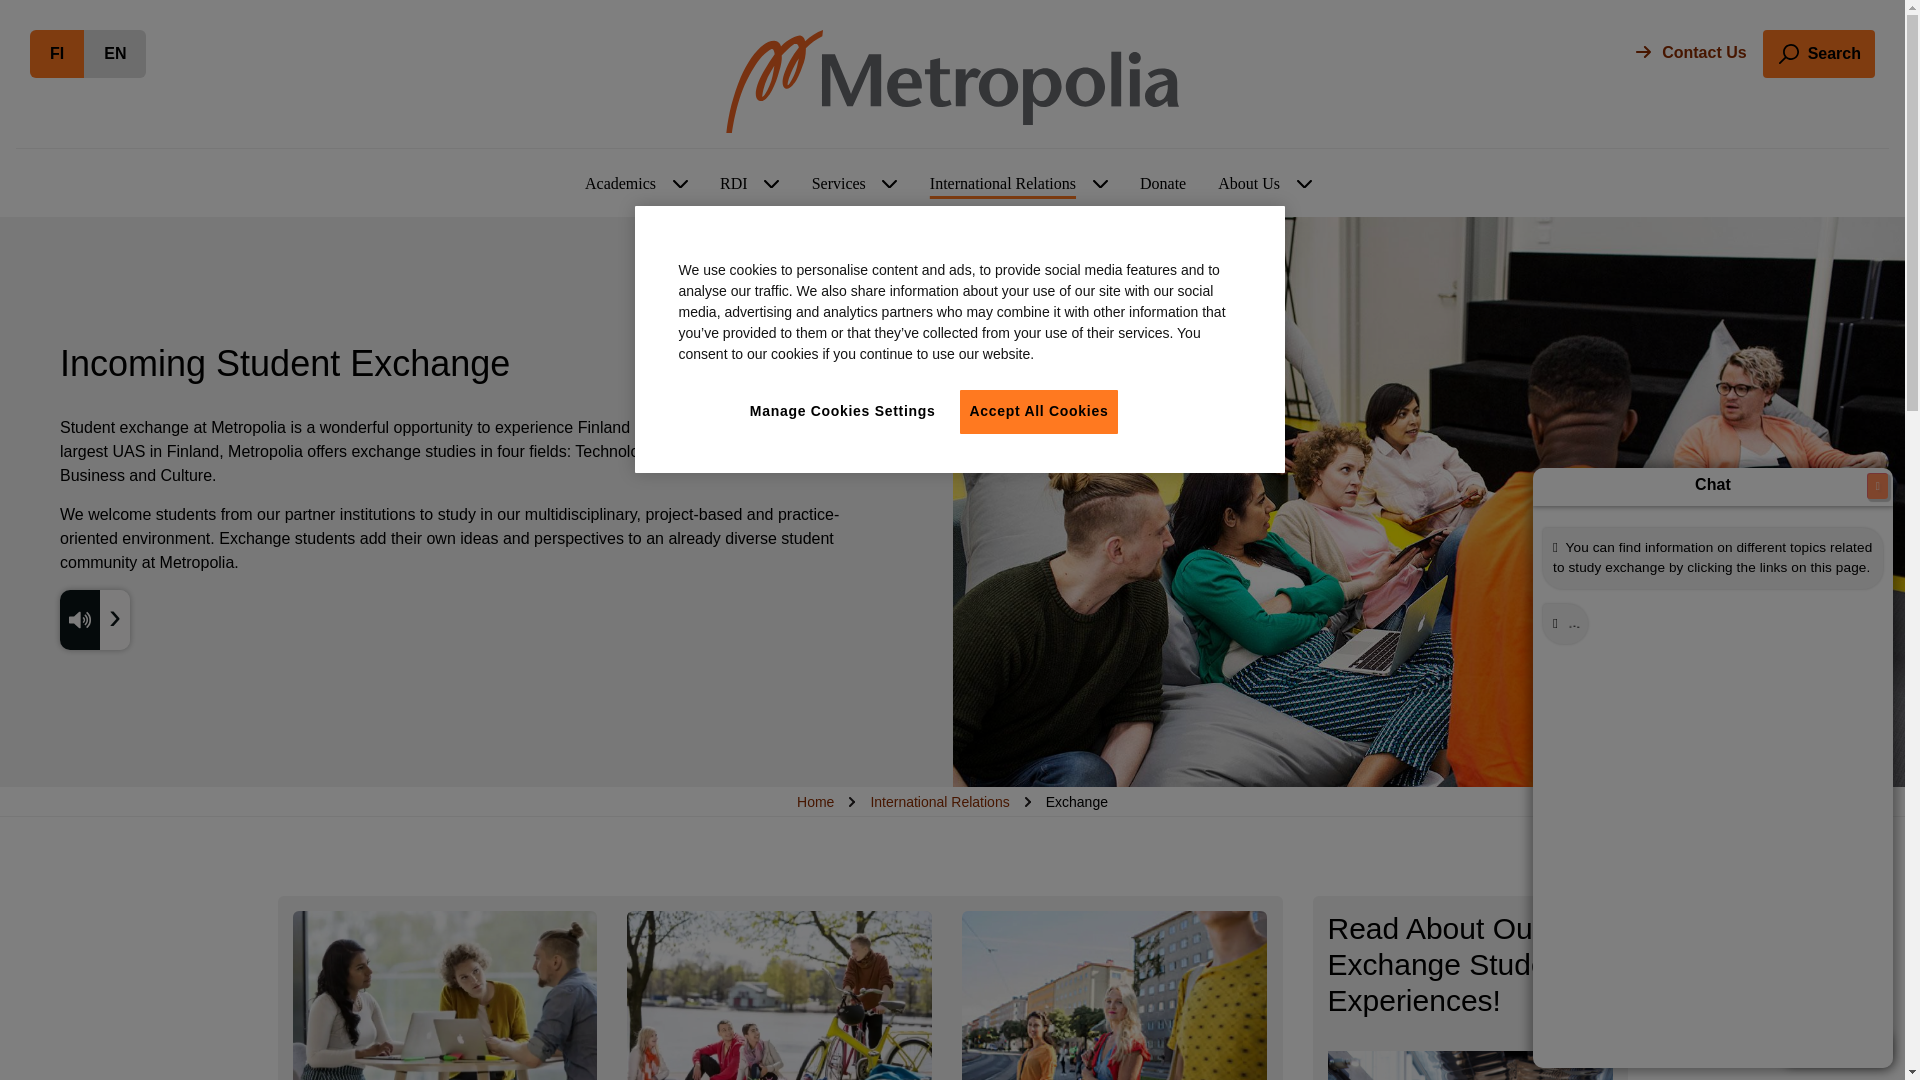 The height and width of the screenshot is (1080, 1920). I want to click on Show submenu for RDI, so click(114, 54).